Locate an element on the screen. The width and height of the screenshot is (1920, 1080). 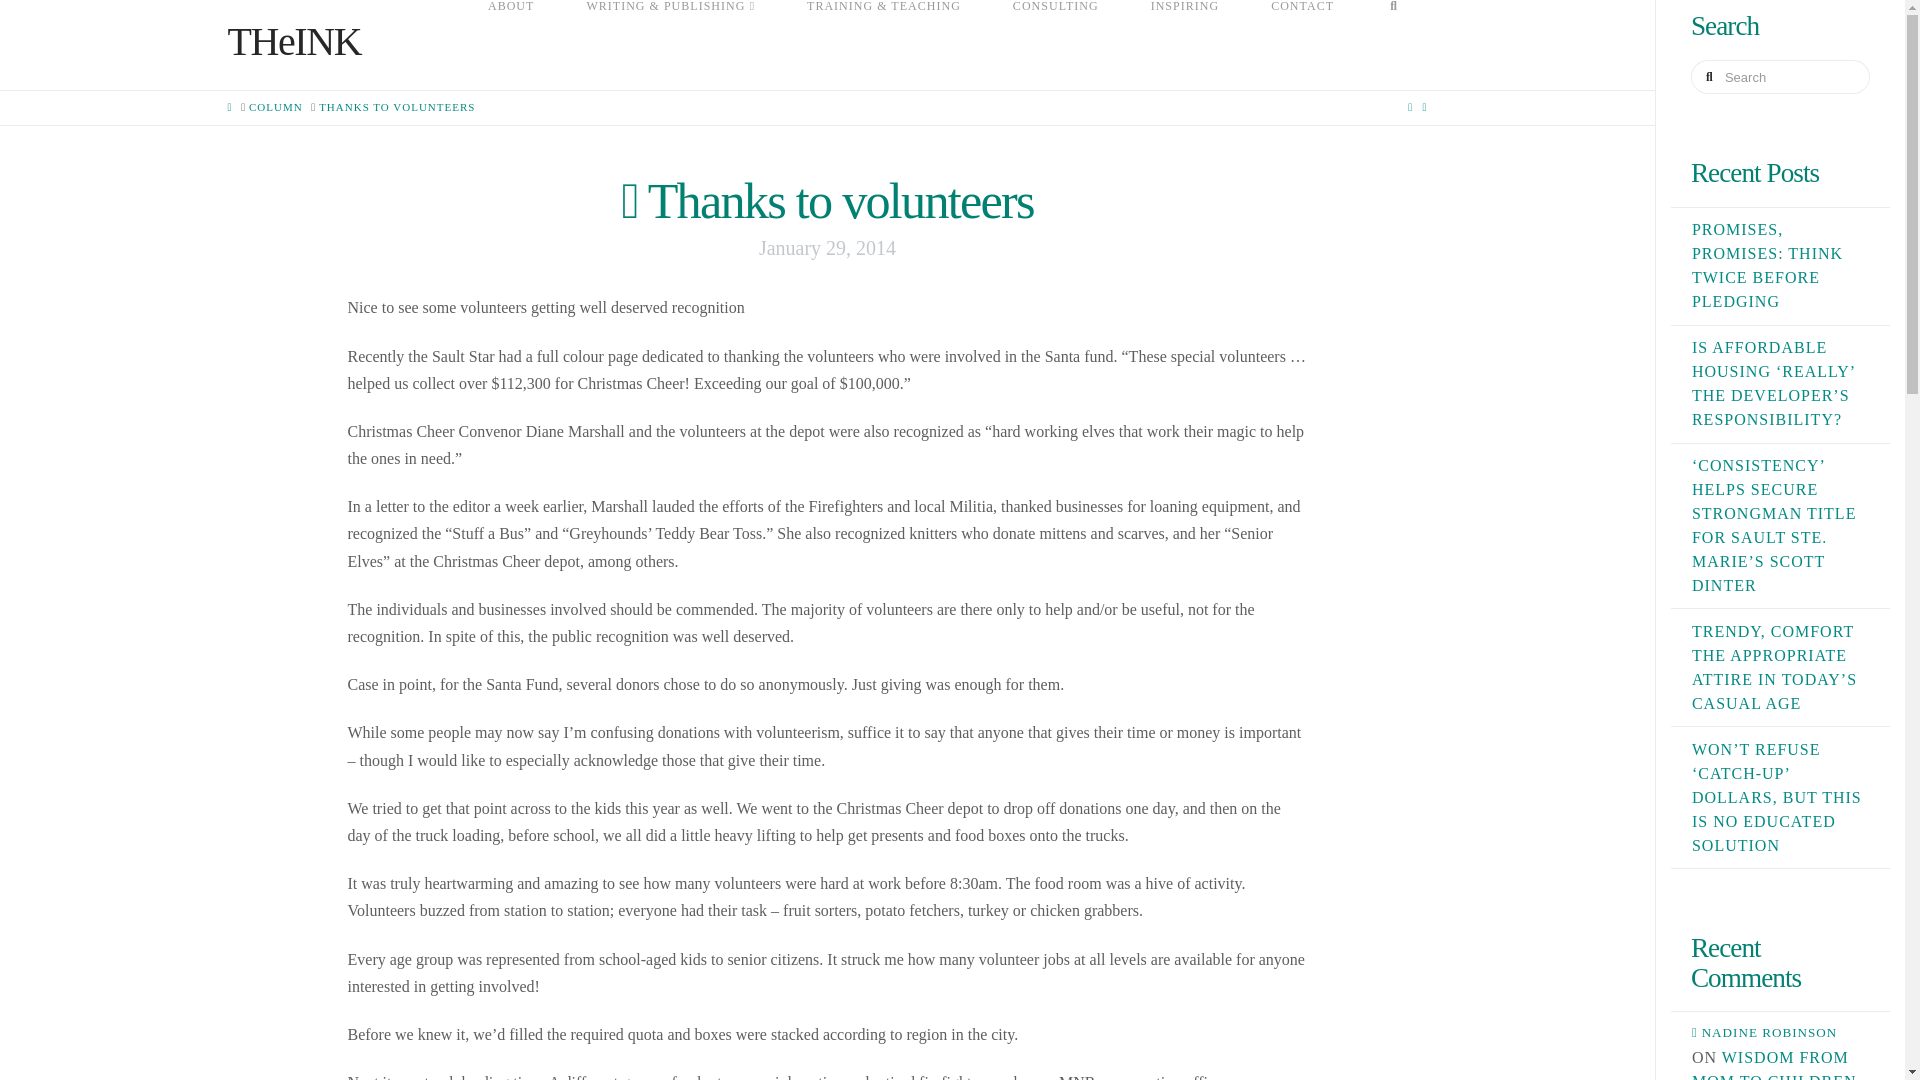
CONSULTING is located at coordinates (1056, 44).